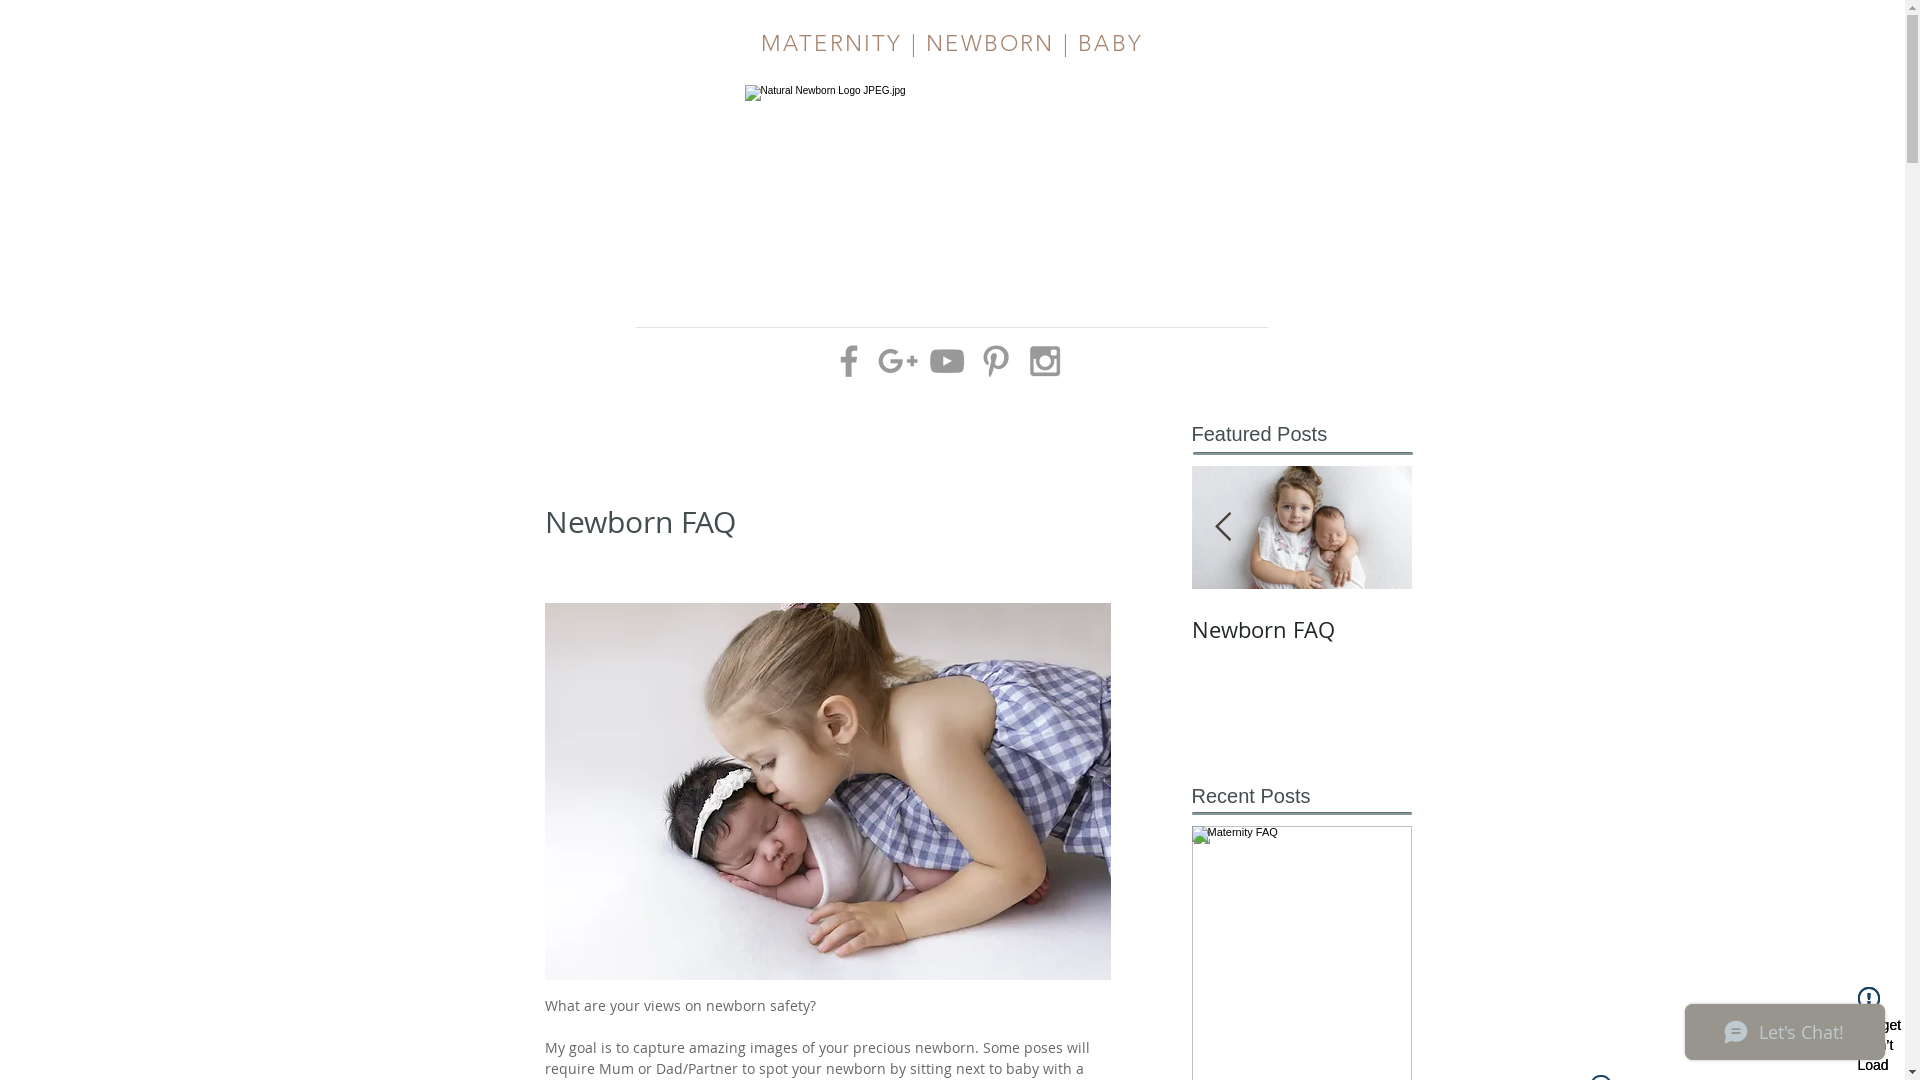  I want to click on How To Boost Your Child's Self Esteem, so click(642, 644).